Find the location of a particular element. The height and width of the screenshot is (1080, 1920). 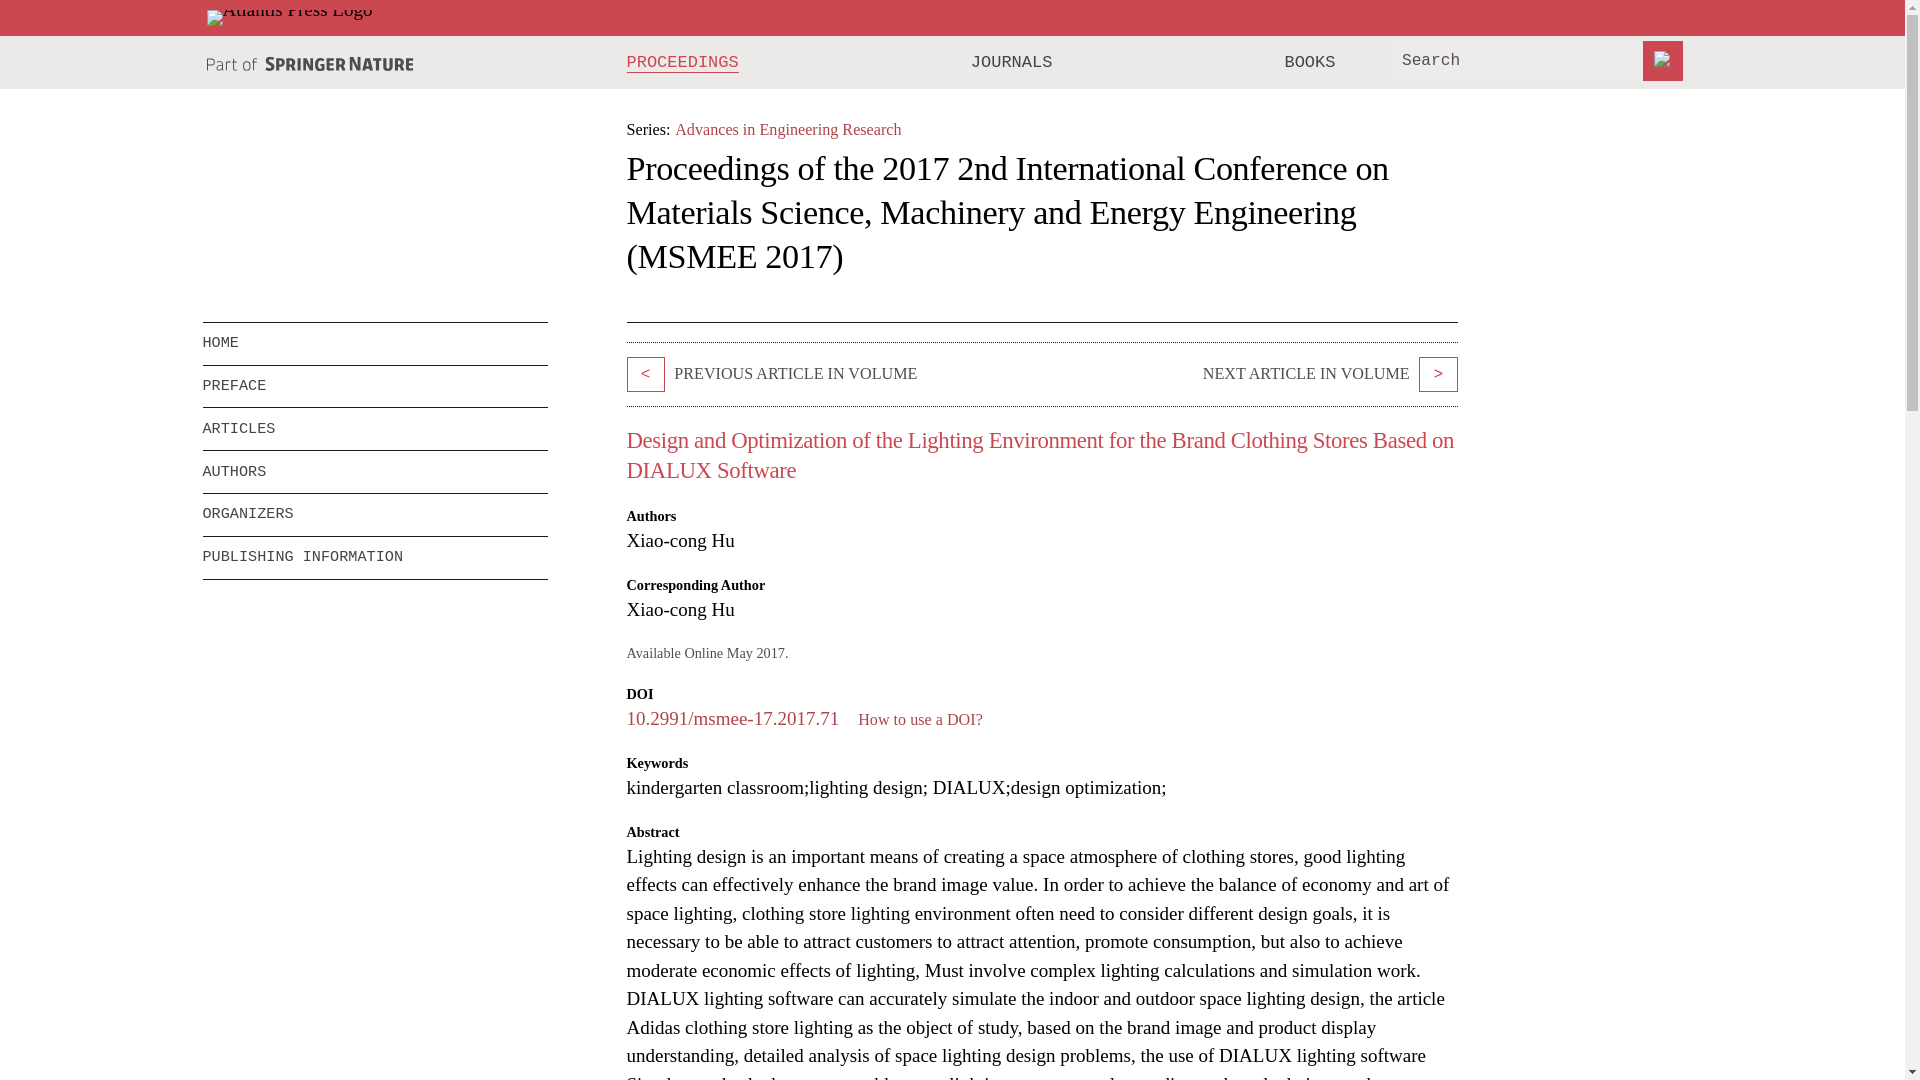

AUTHORS is located at coordinates (374, 472).